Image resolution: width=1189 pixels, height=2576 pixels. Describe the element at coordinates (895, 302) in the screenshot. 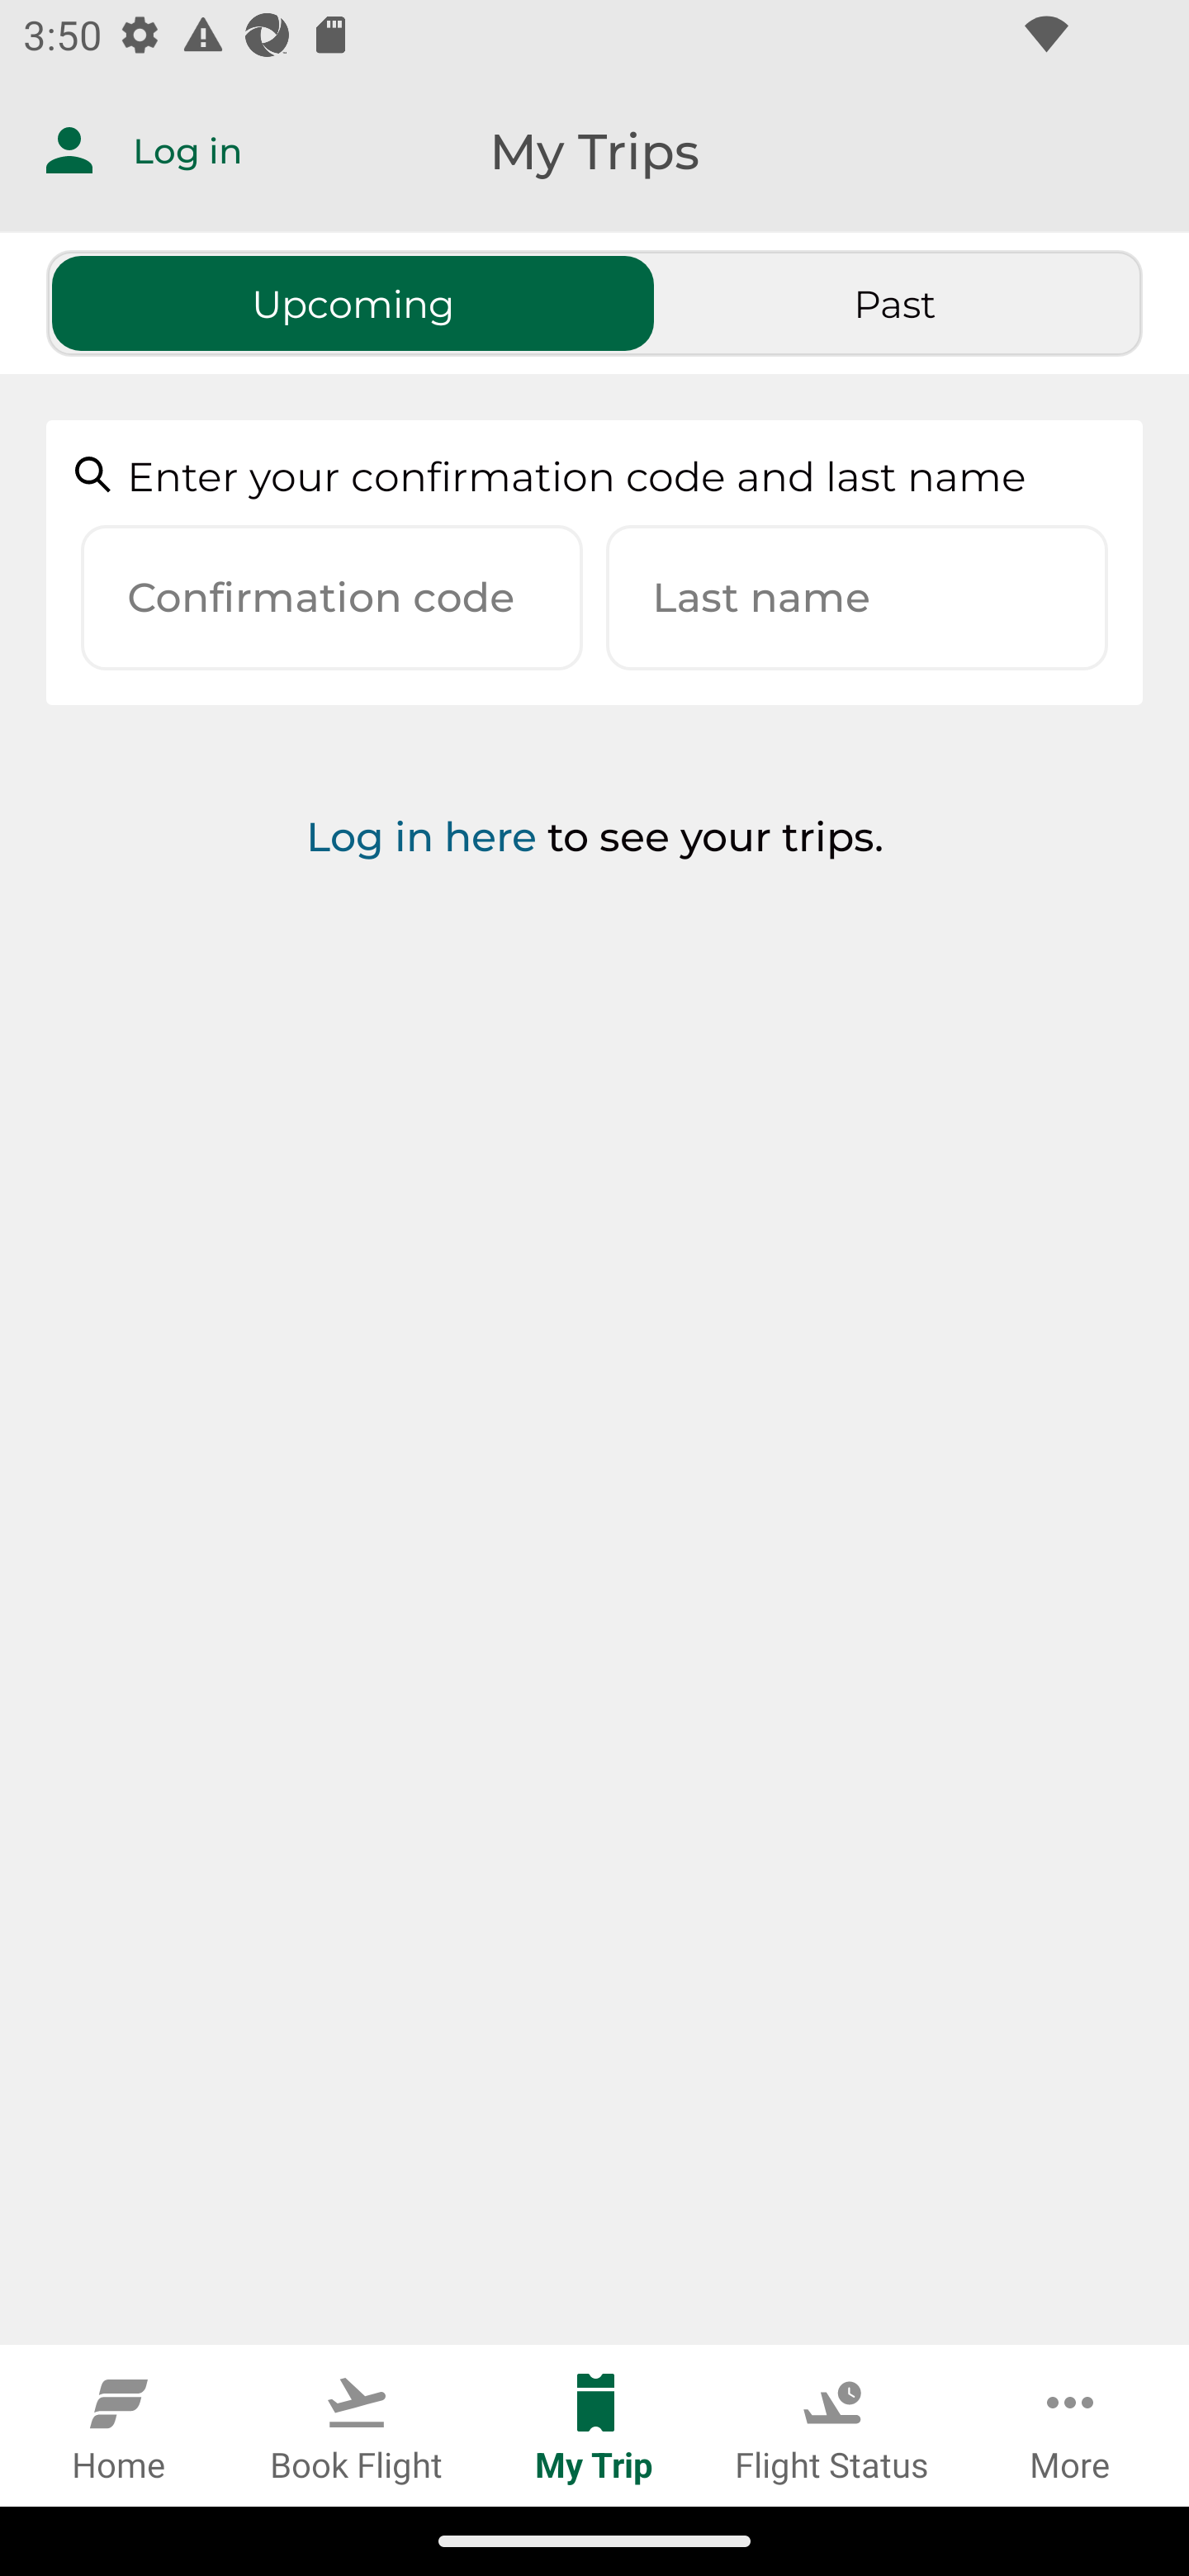

I see `Past` at that location.